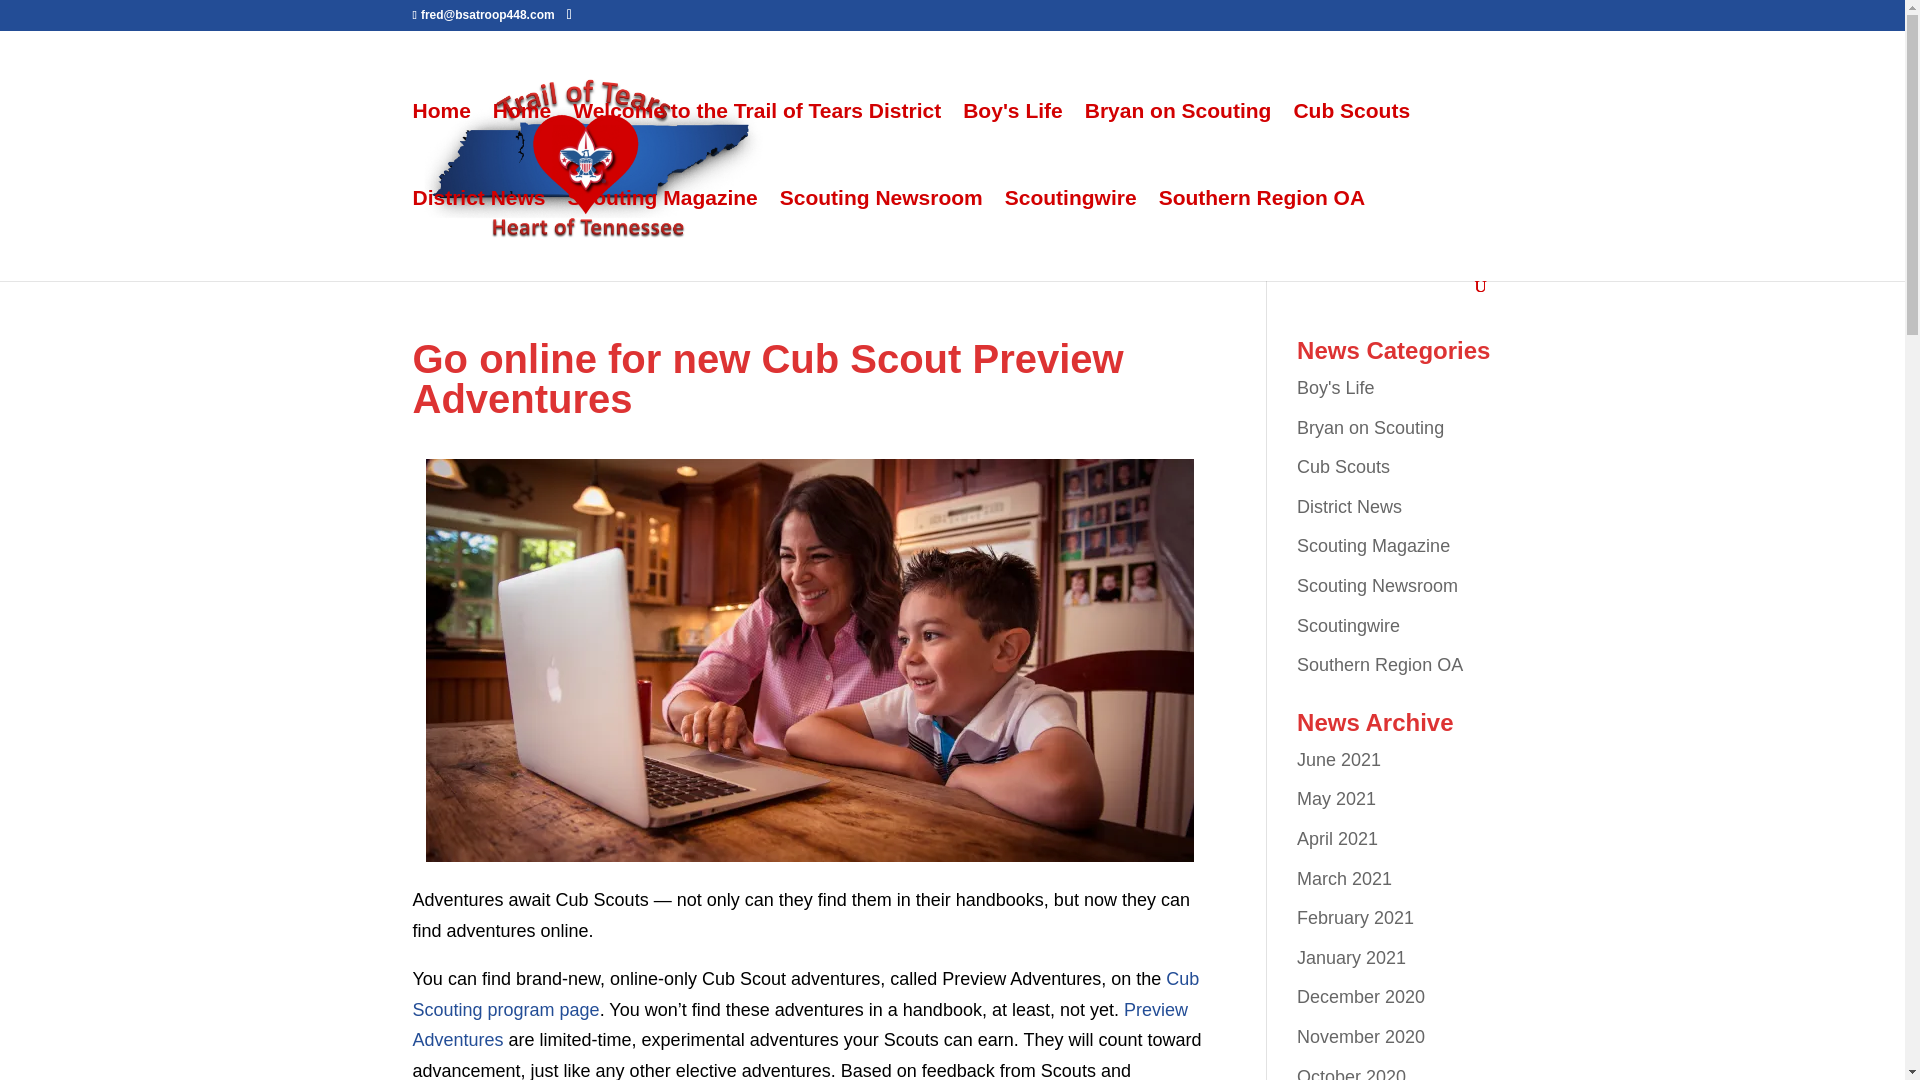 The width and height of the screenshot is (1920, 1080). Describe the element at coordinates (756, 147) in the screenshot. I see `Welcome to the Trail of Tears District` at that location.